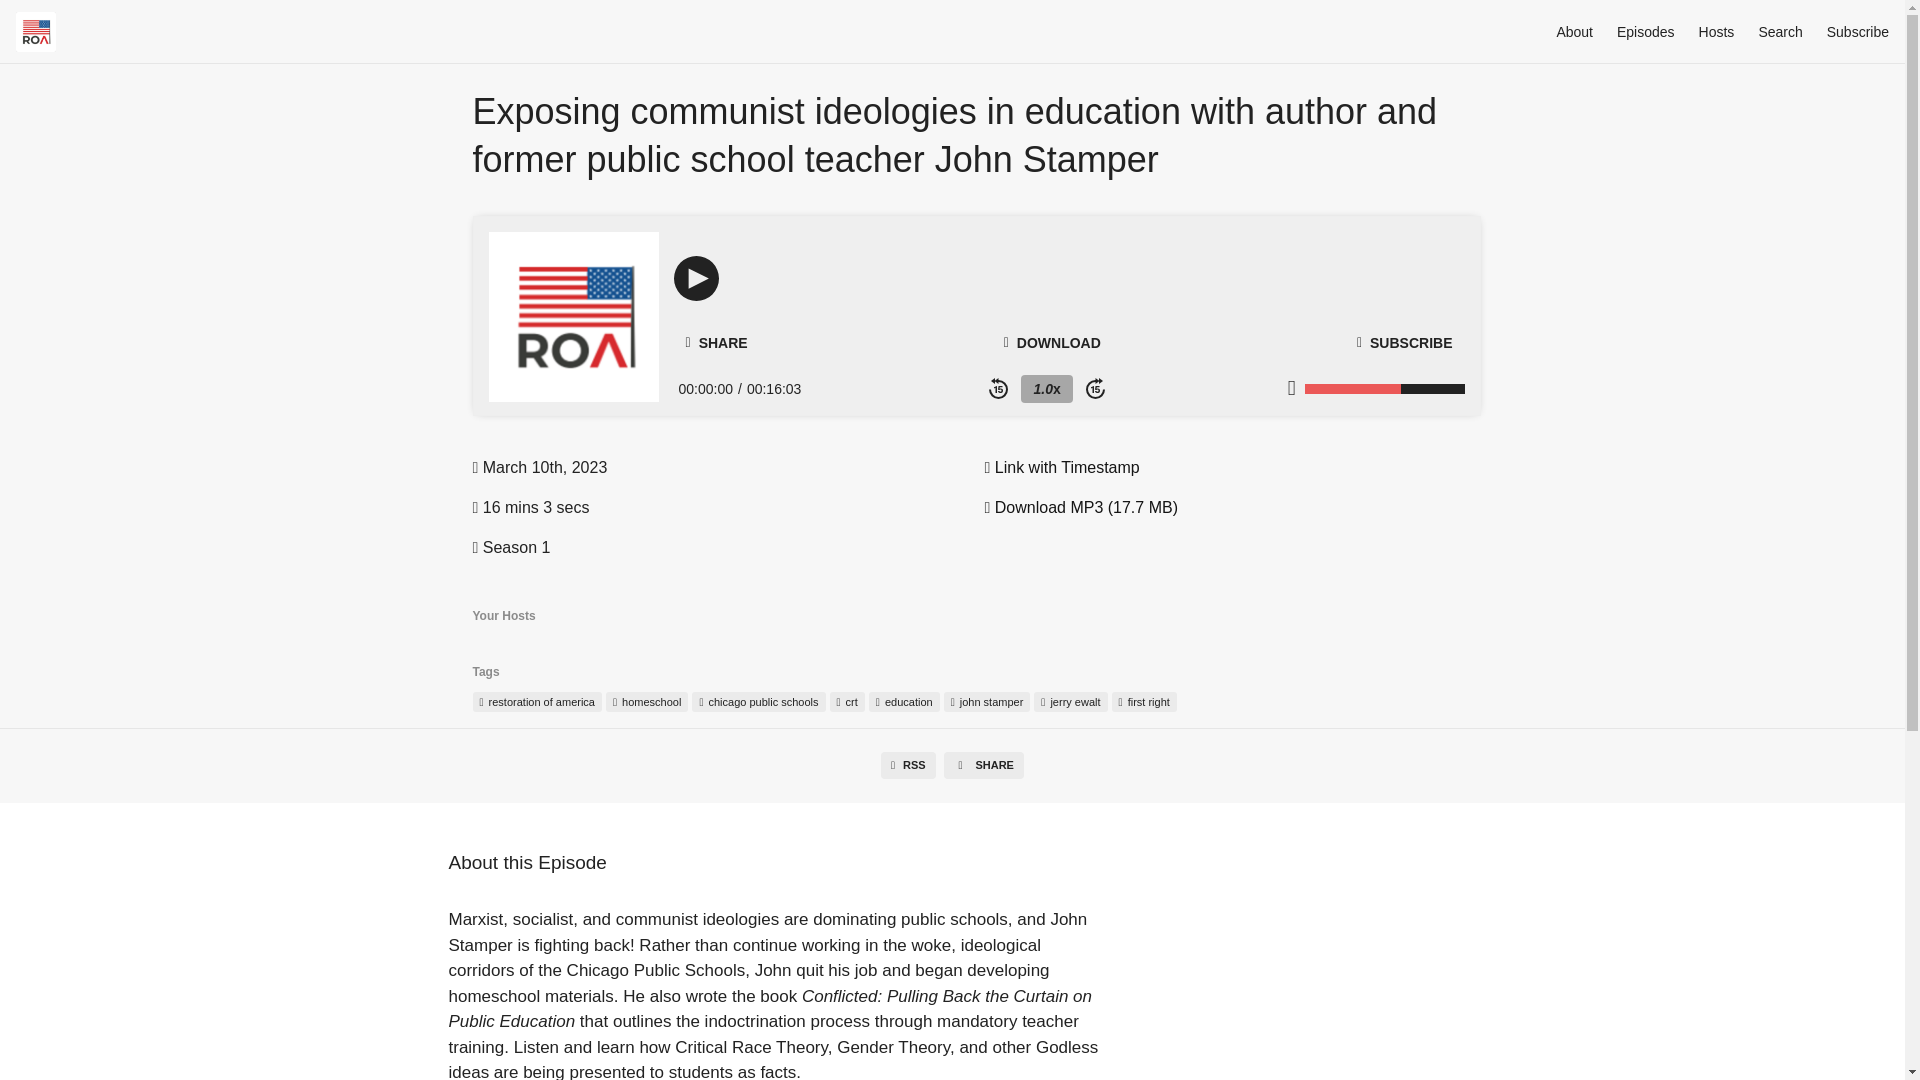 This screenshot has height=1080, width=1920. What do you see at coordinates (1060, 468) in the screenshot?
I see `Link with Timestamp` at bounding box center [1060, 468].